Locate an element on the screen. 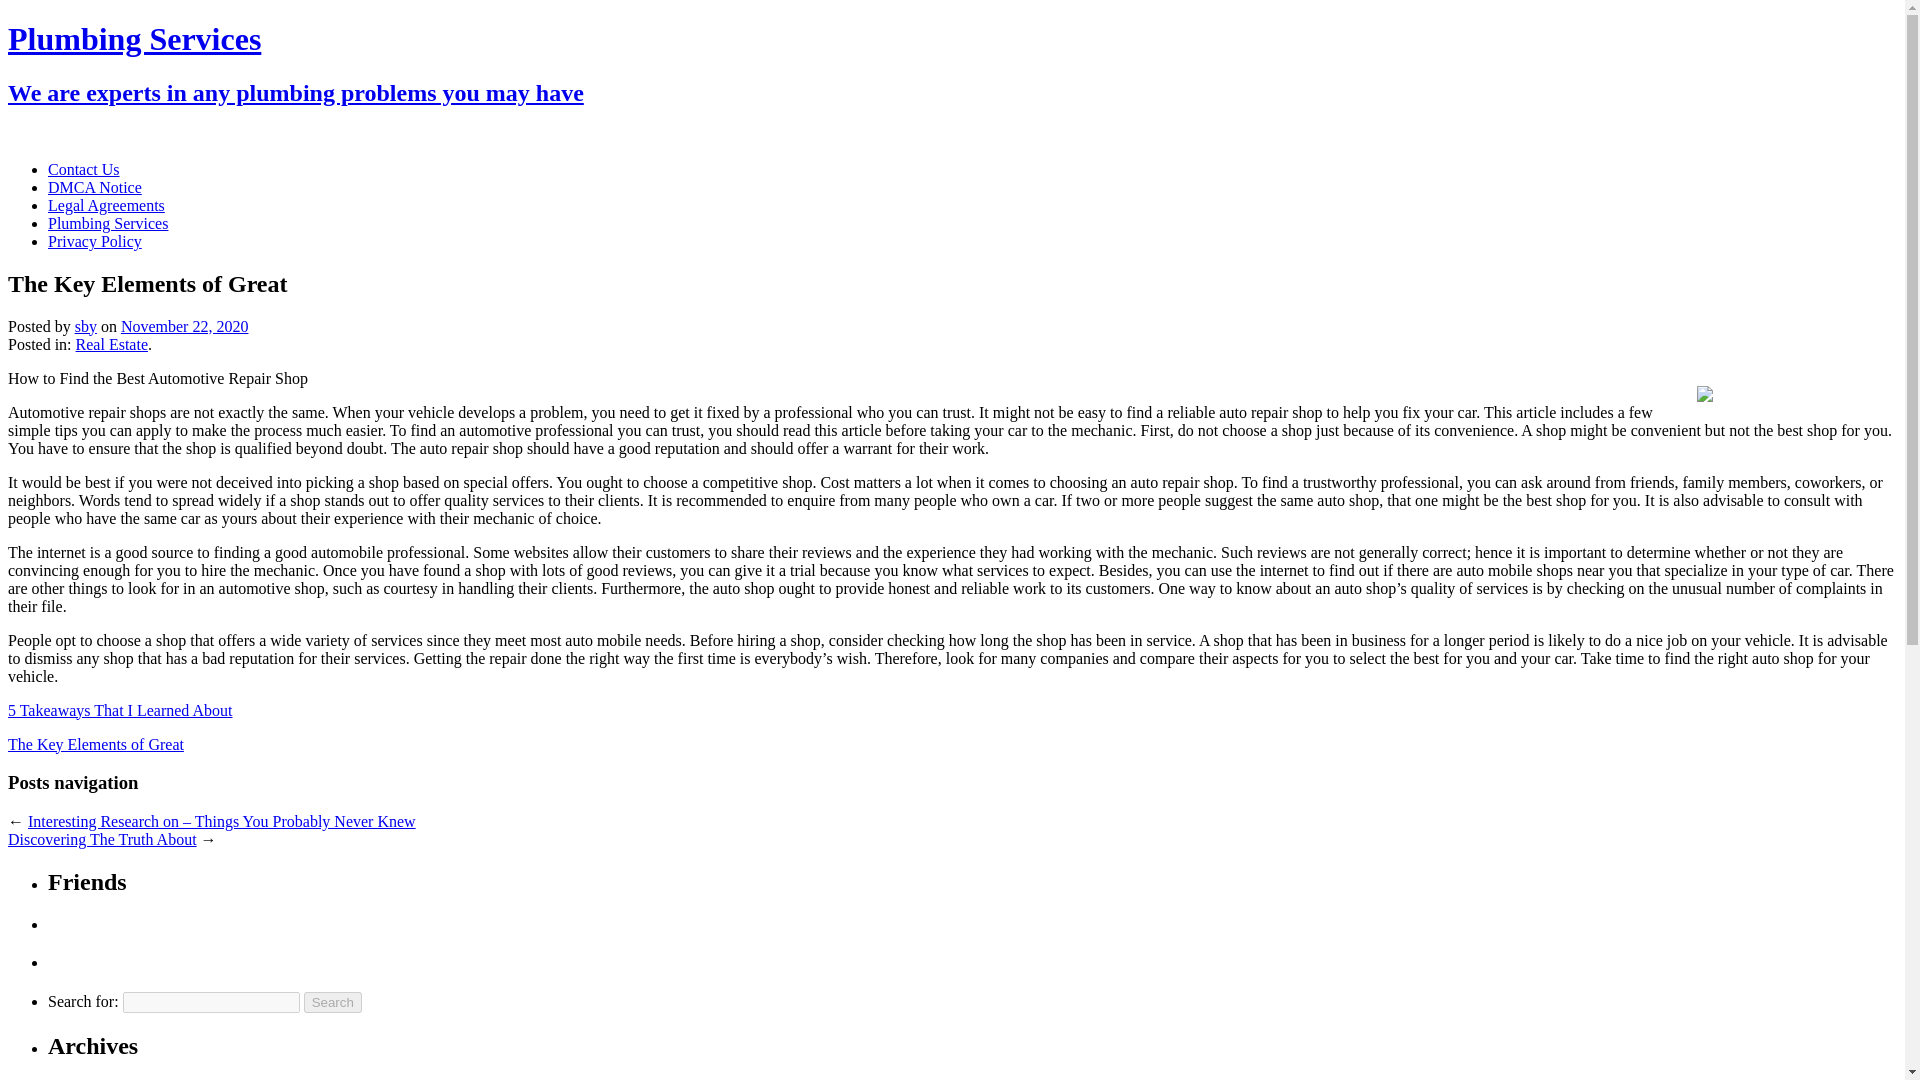  5 Takeaways That I Learned About is located at coordinates (120, 710).